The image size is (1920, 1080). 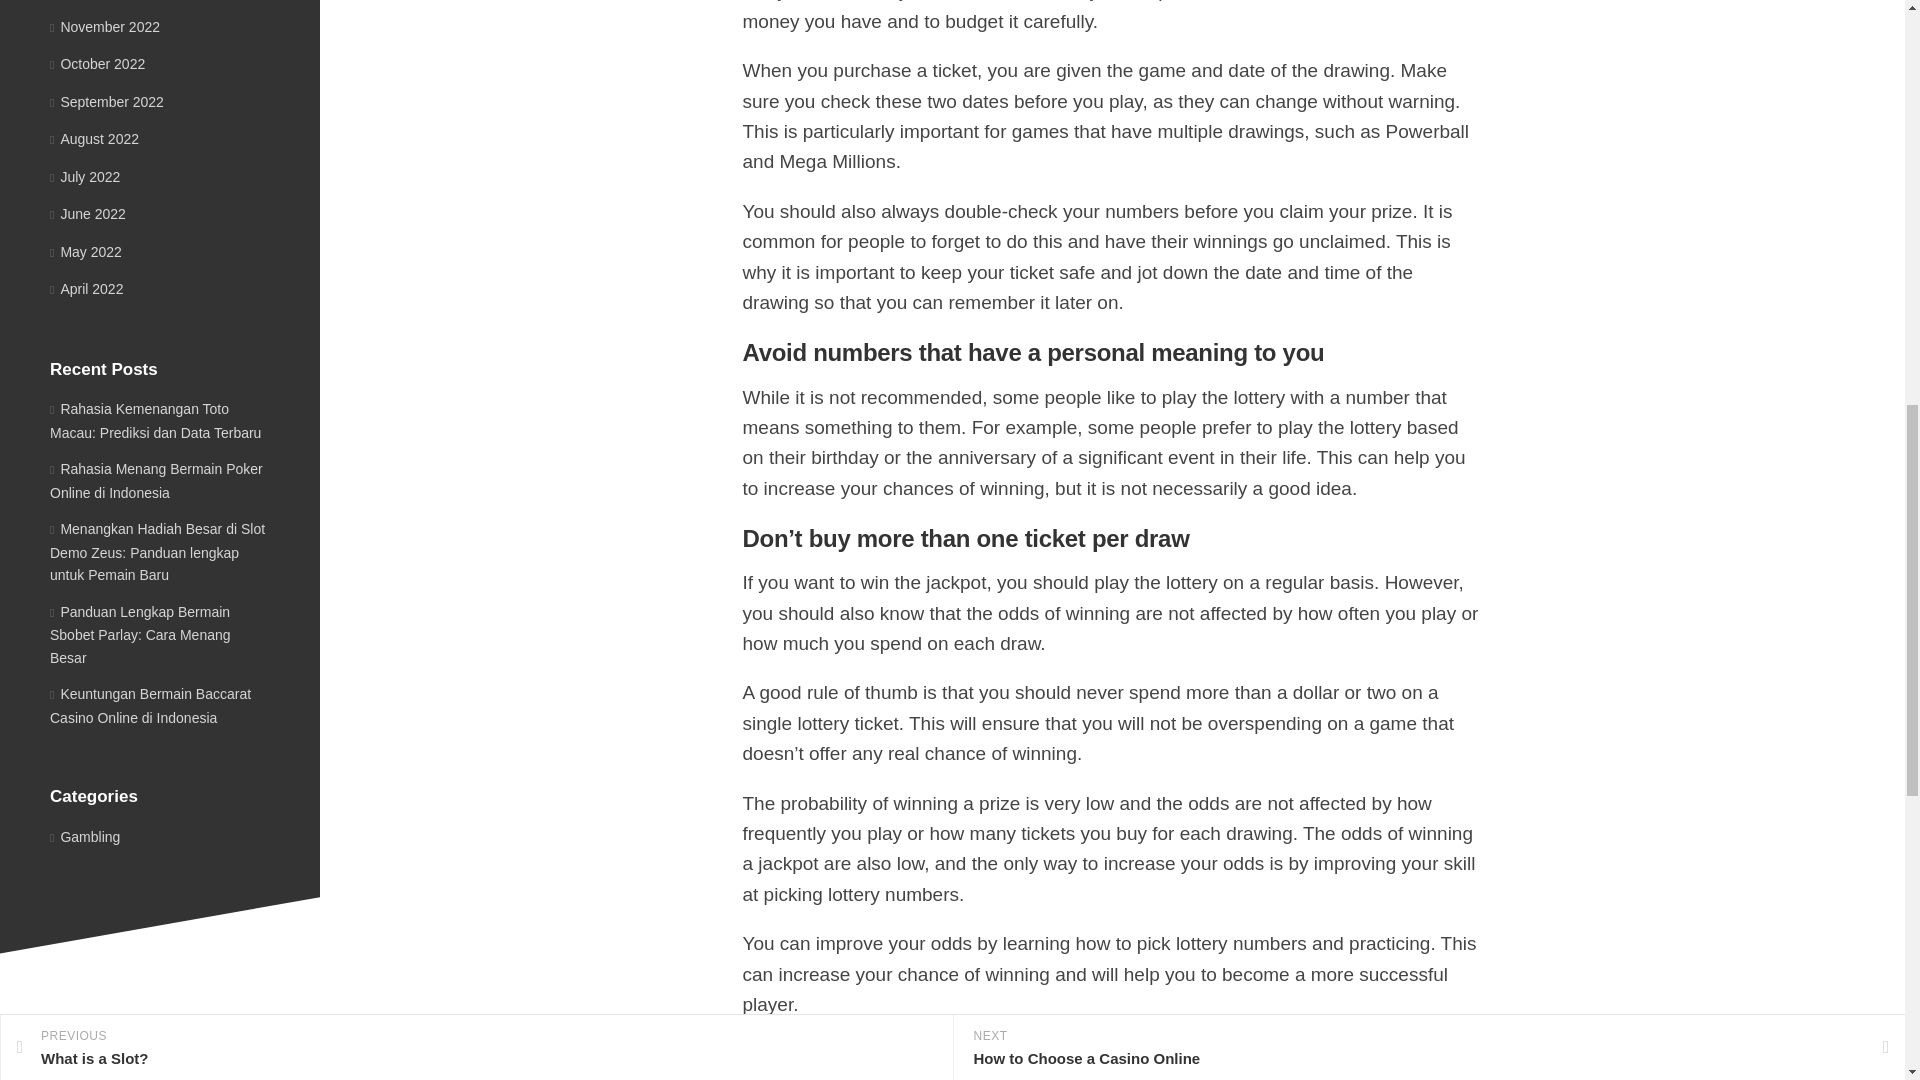 I want to click on October 2022, so click(x=97, y=64).